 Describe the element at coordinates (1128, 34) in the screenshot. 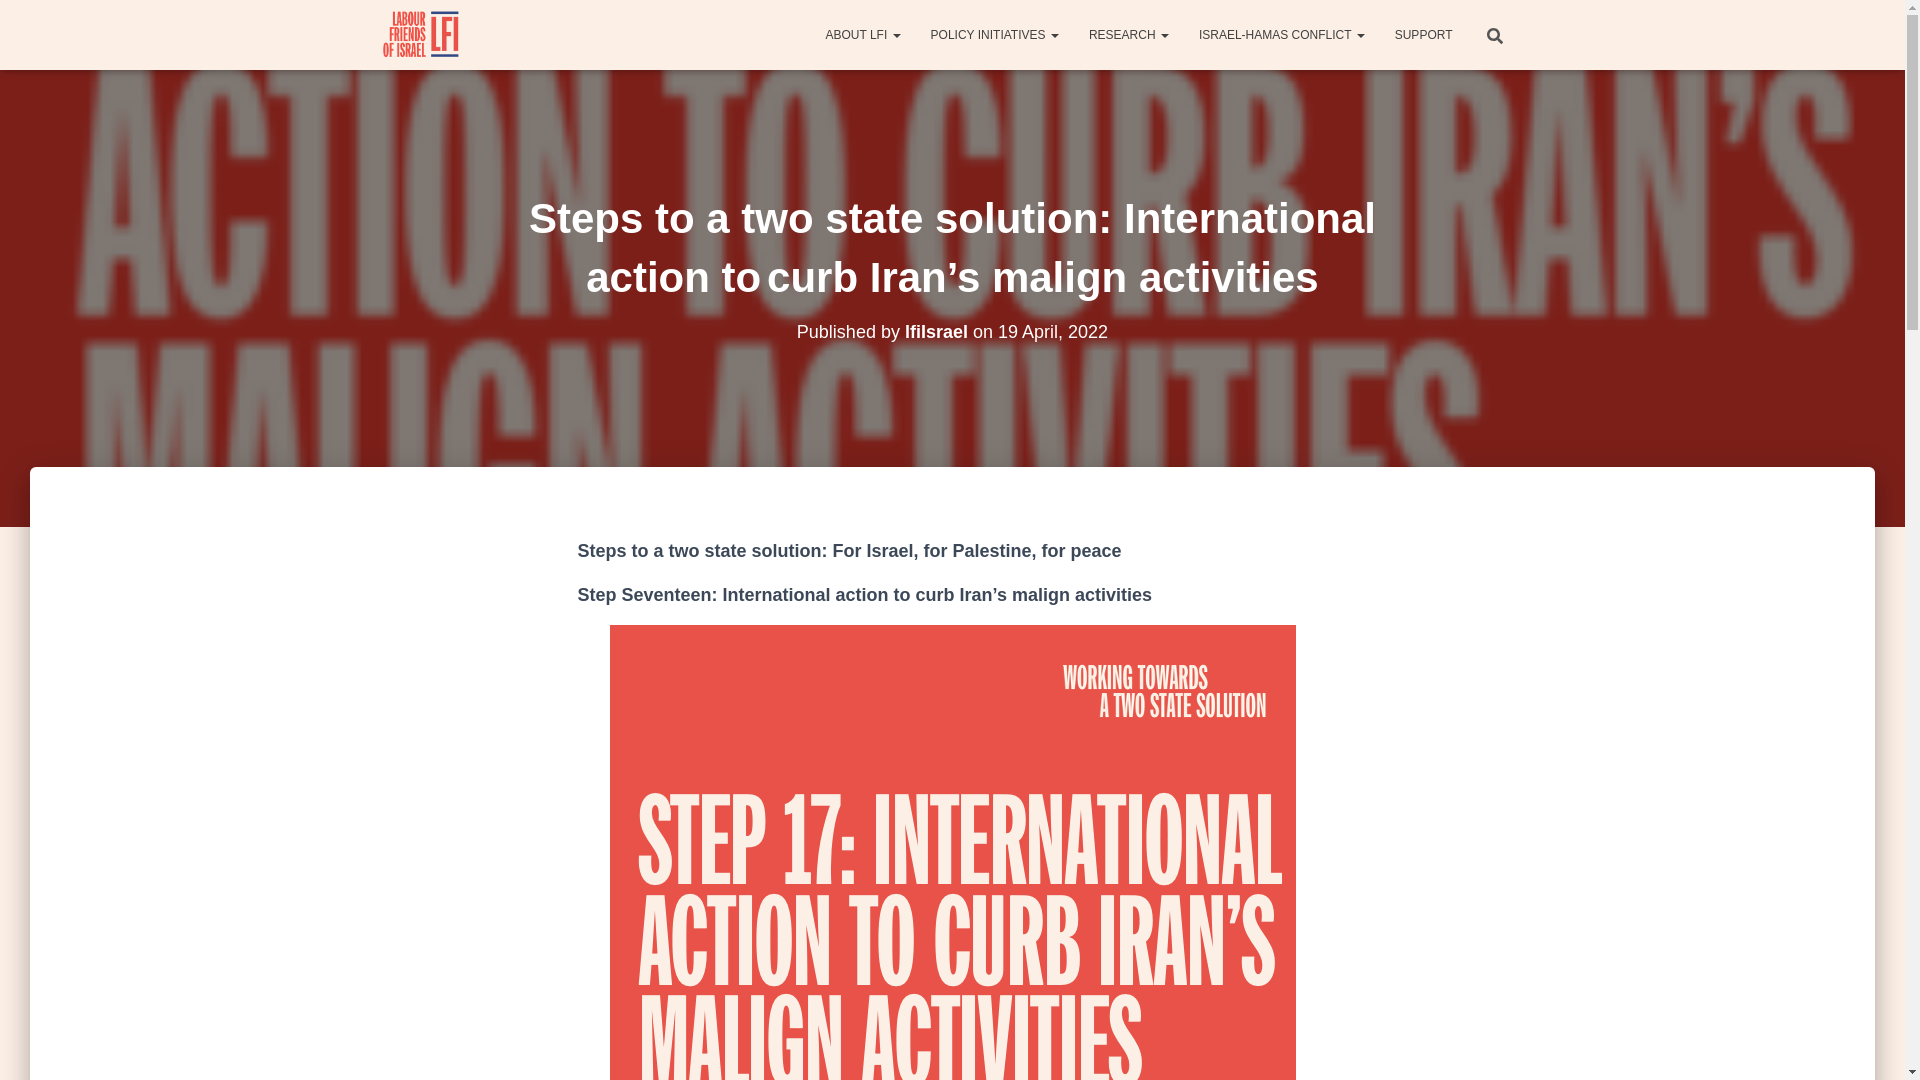

I see `RESEARCH` at that location.